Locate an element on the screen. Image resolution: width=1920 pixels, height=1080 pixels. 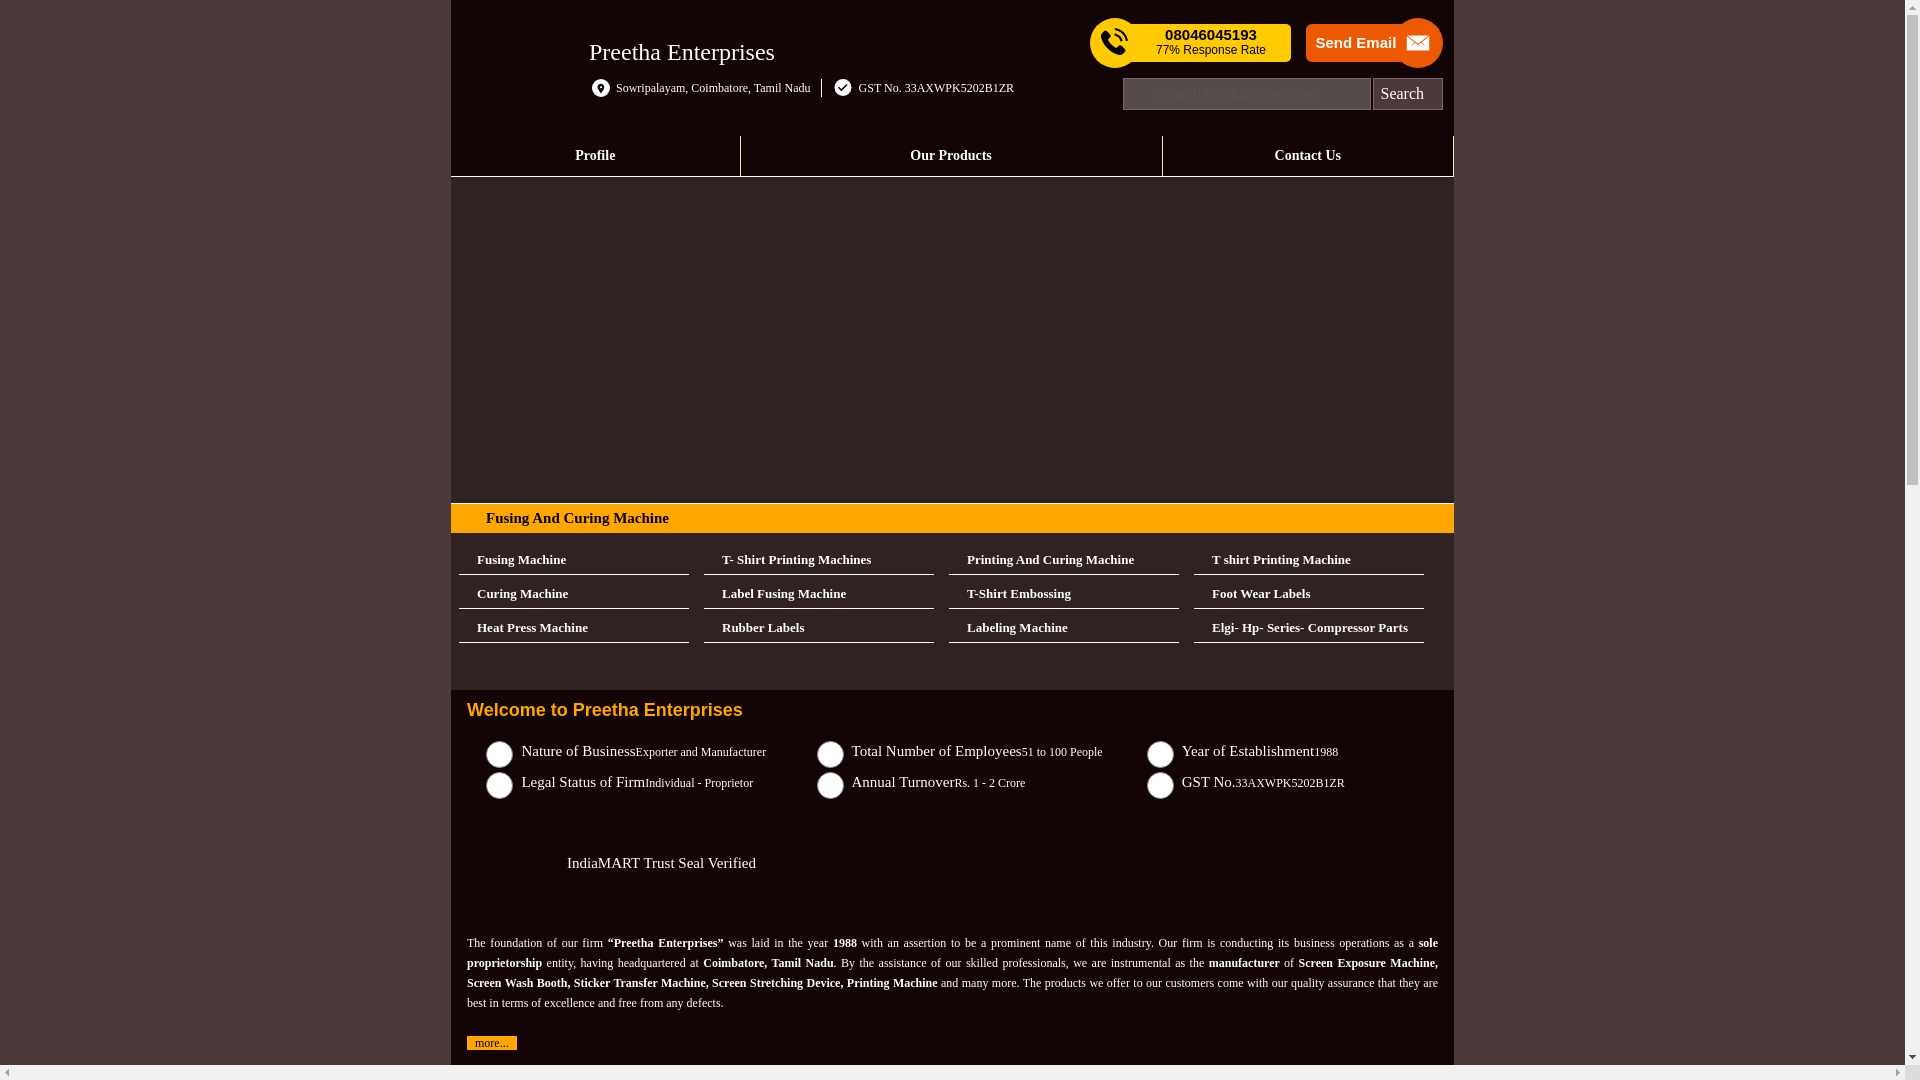
more... is located at coordinates (491, 1042).